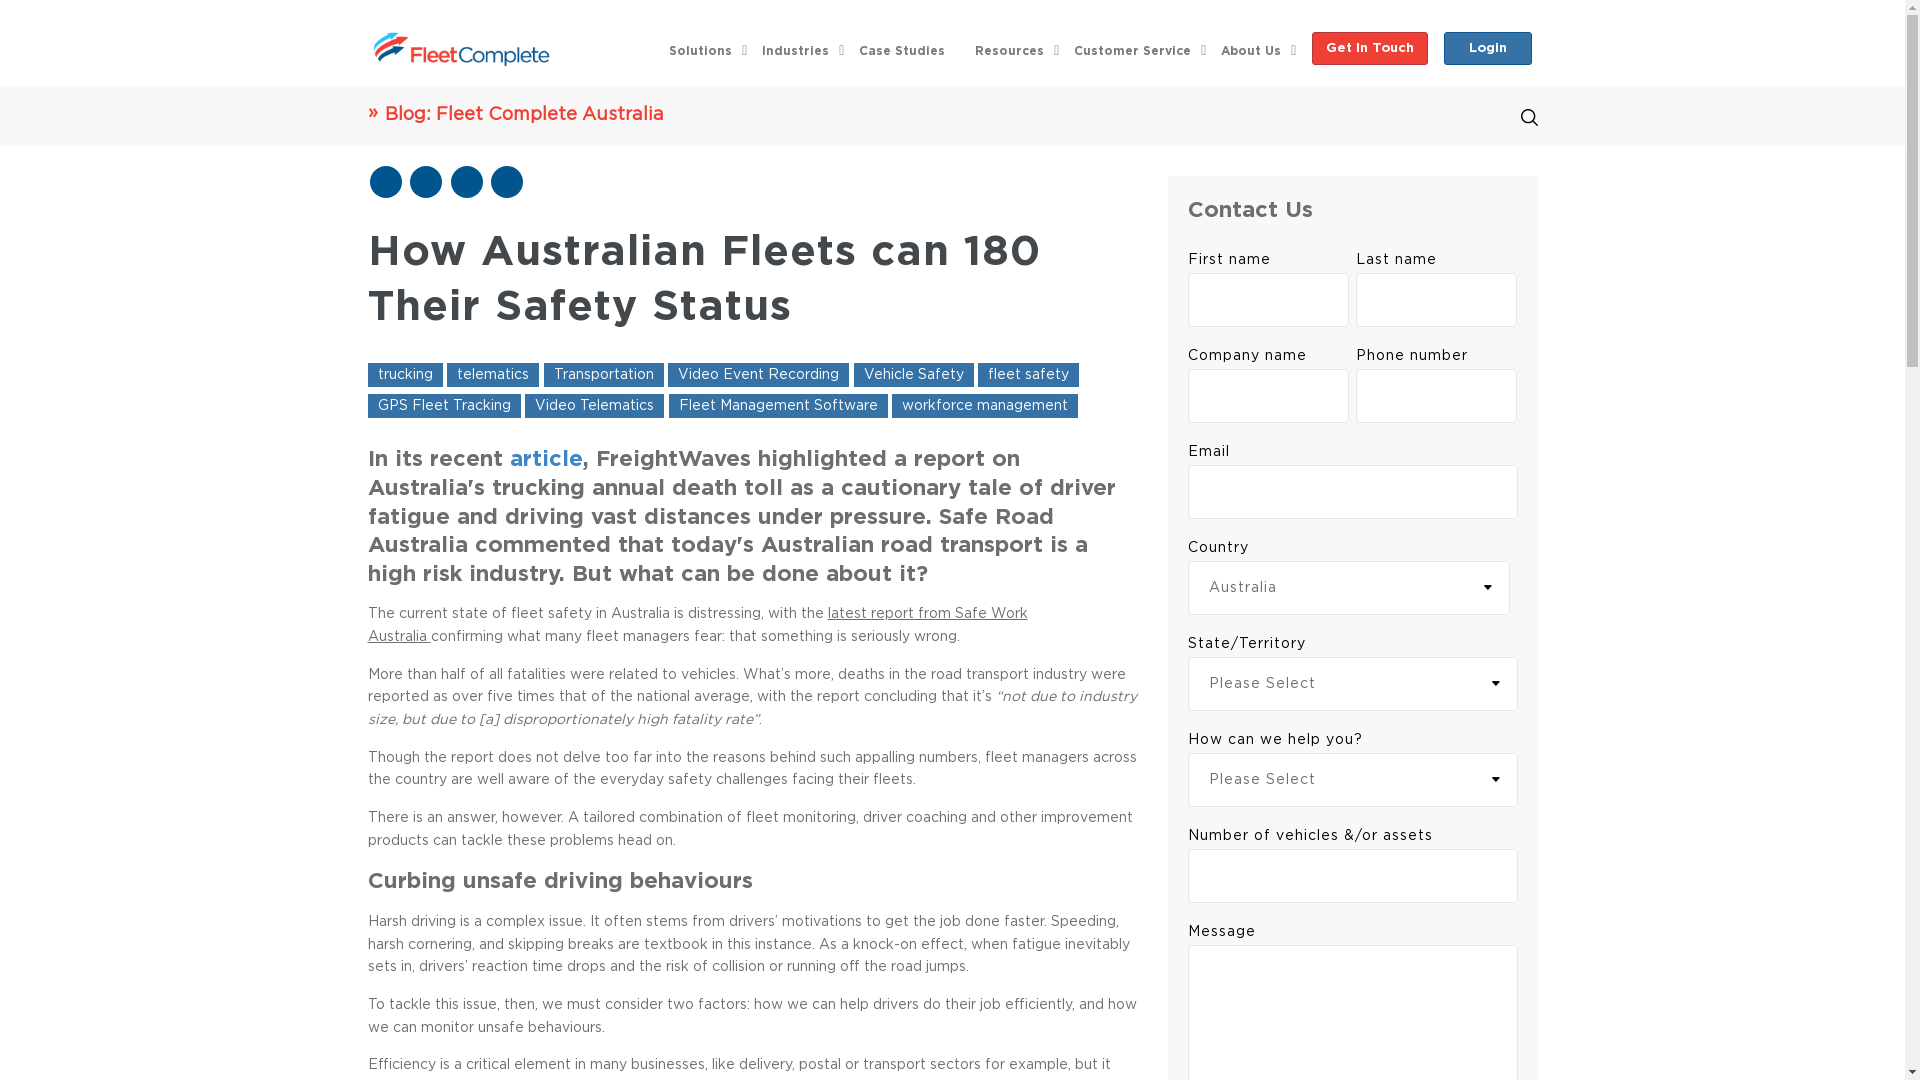 This screenshot has width=1920, height=1080. What do you see at coordinates (1010, 46) in the screenshot?
I see `Resources` at bounding box center [1010, 46].